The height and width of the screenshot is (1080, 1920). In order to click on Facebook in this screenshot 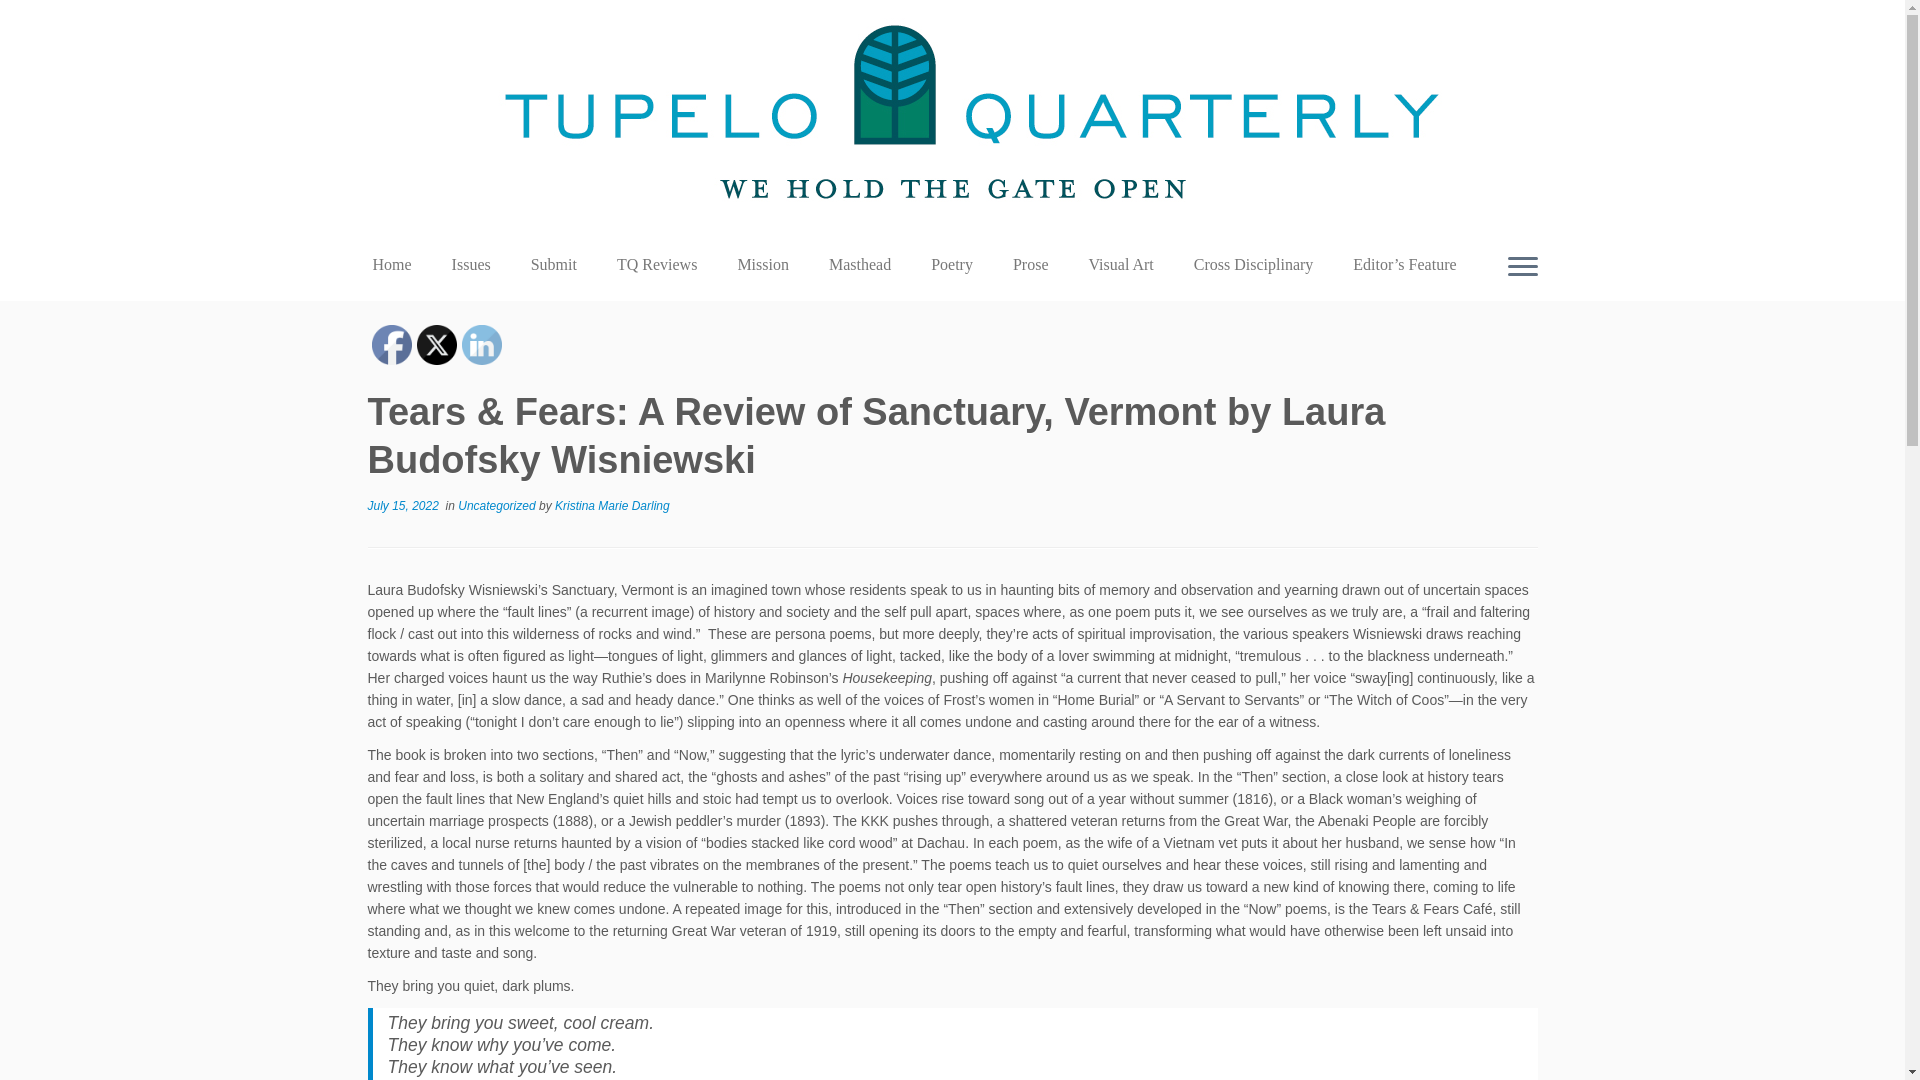, I will do `click(392, 345)`.